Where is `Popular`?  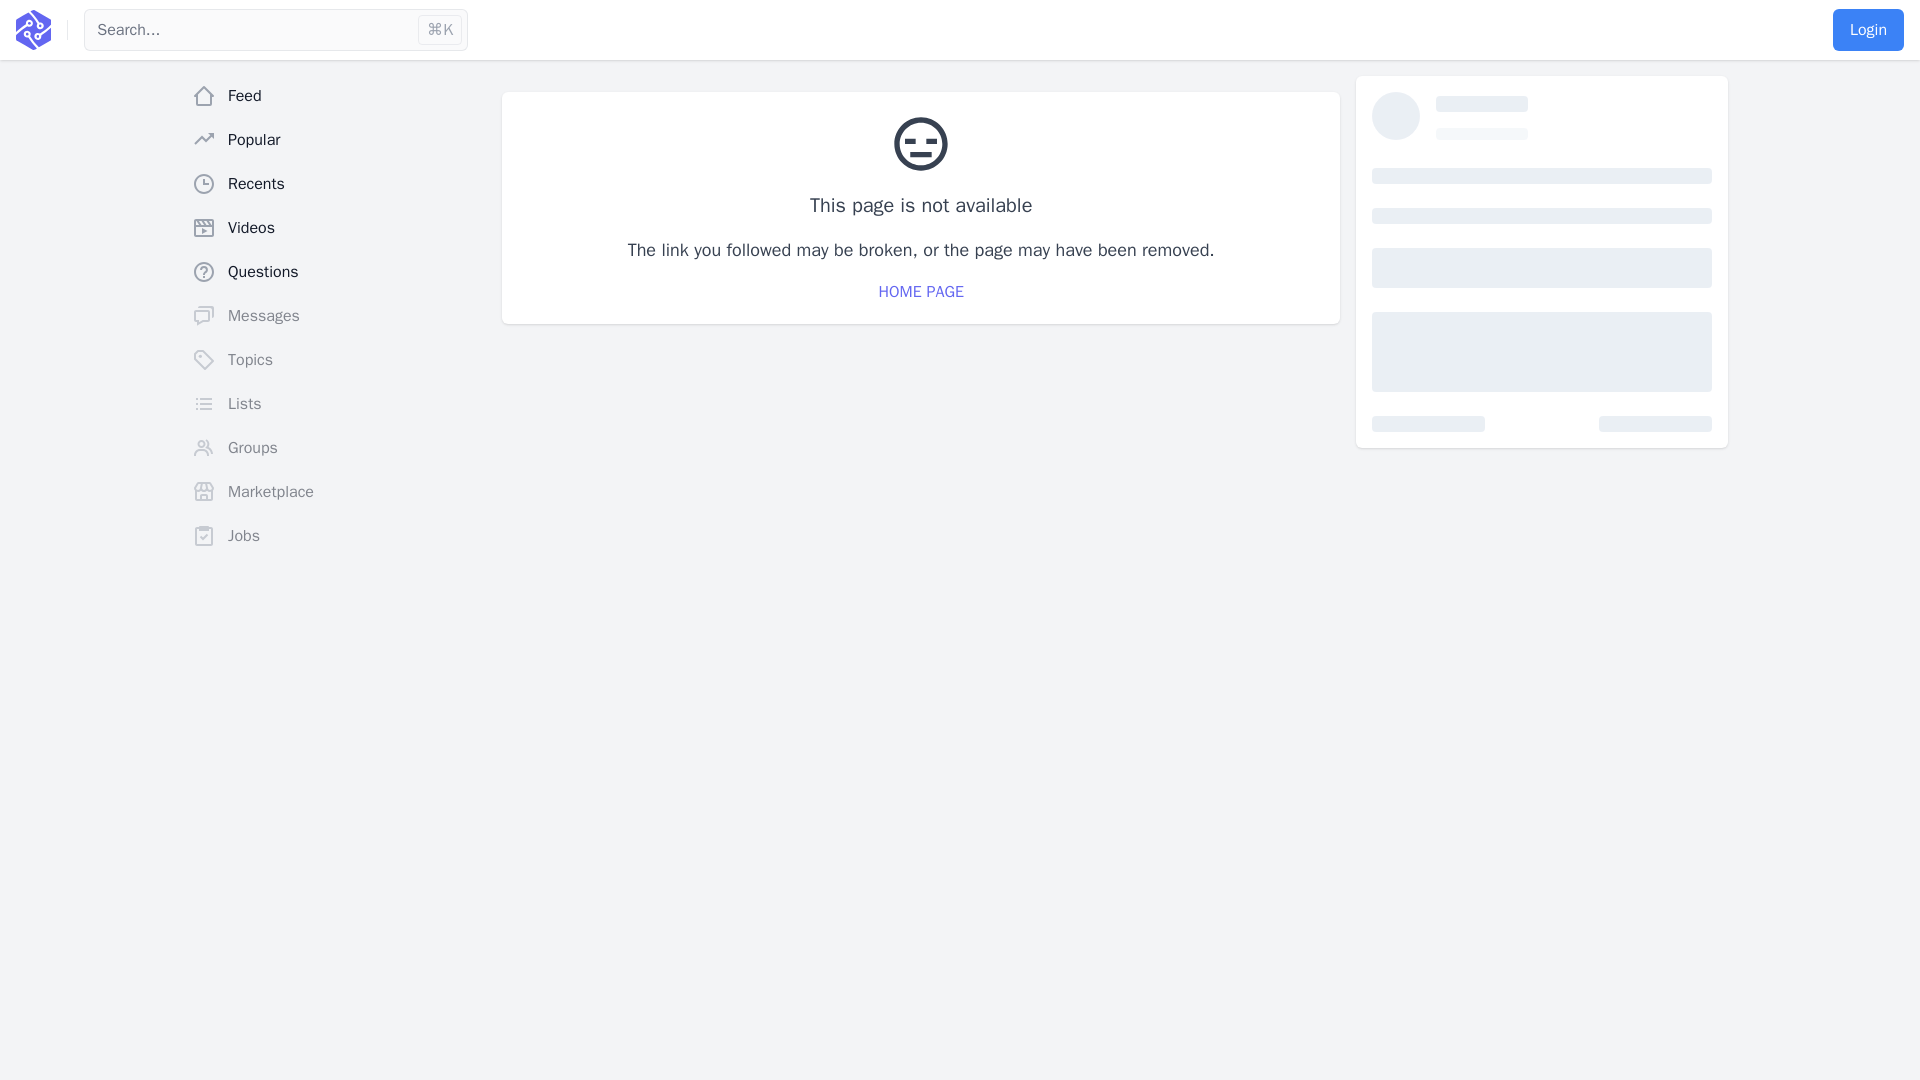
Popular is located at coordinates (338, 139).